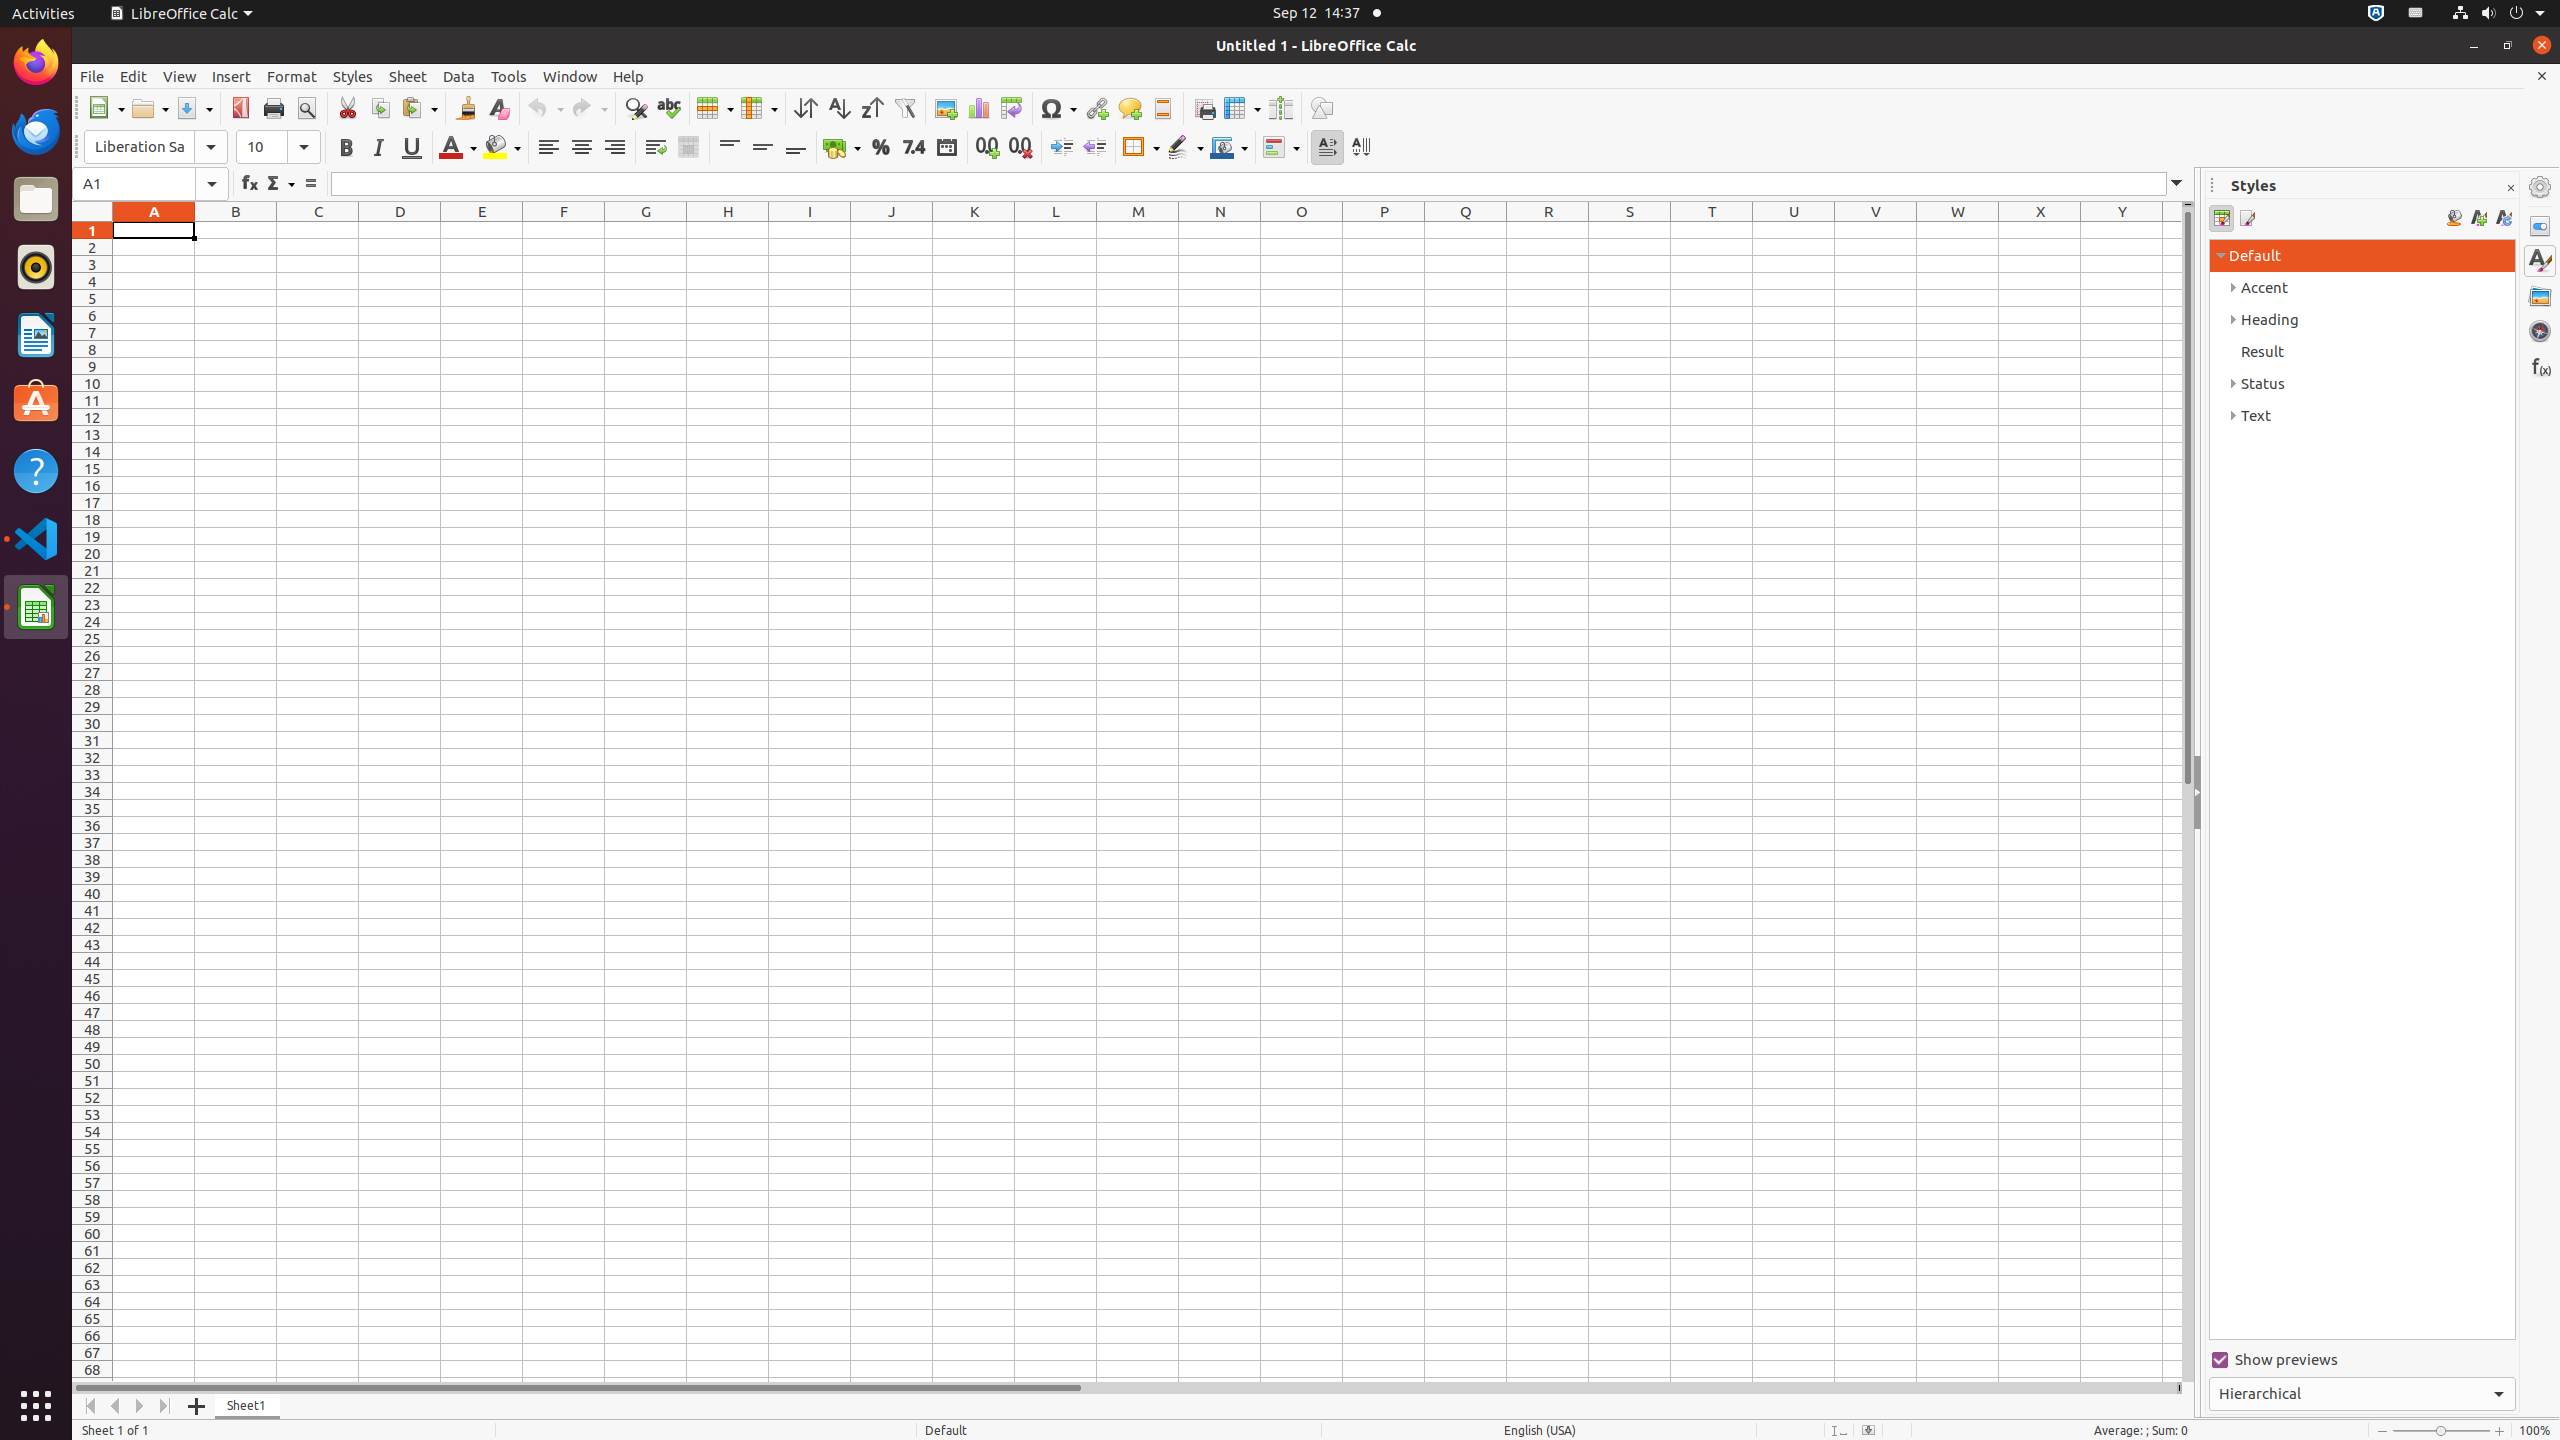  What do you see at coordinates (880, 148) in the screenshot?
I see `Percent` at bounding box center [880, 148].